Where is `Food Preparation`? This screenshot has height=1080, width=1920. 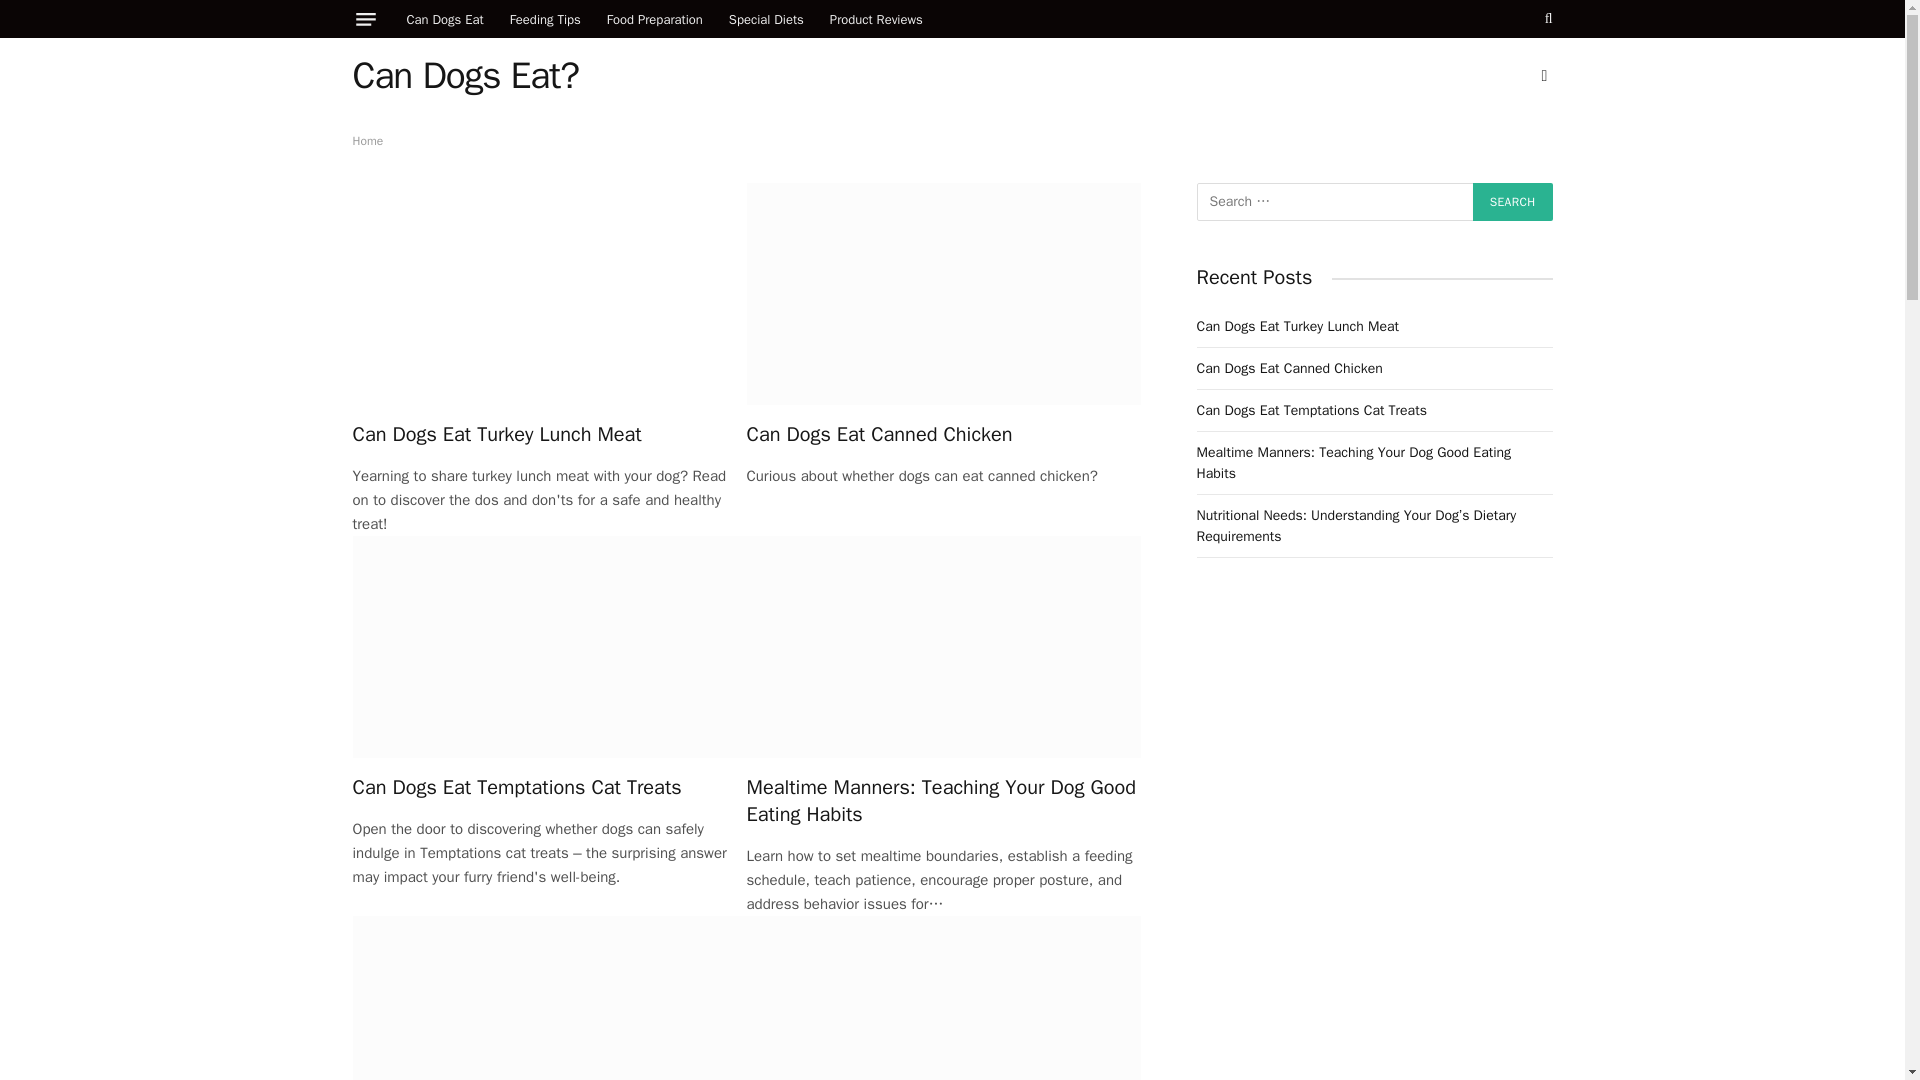
Food Preparation is located at coordinates (654, 18).